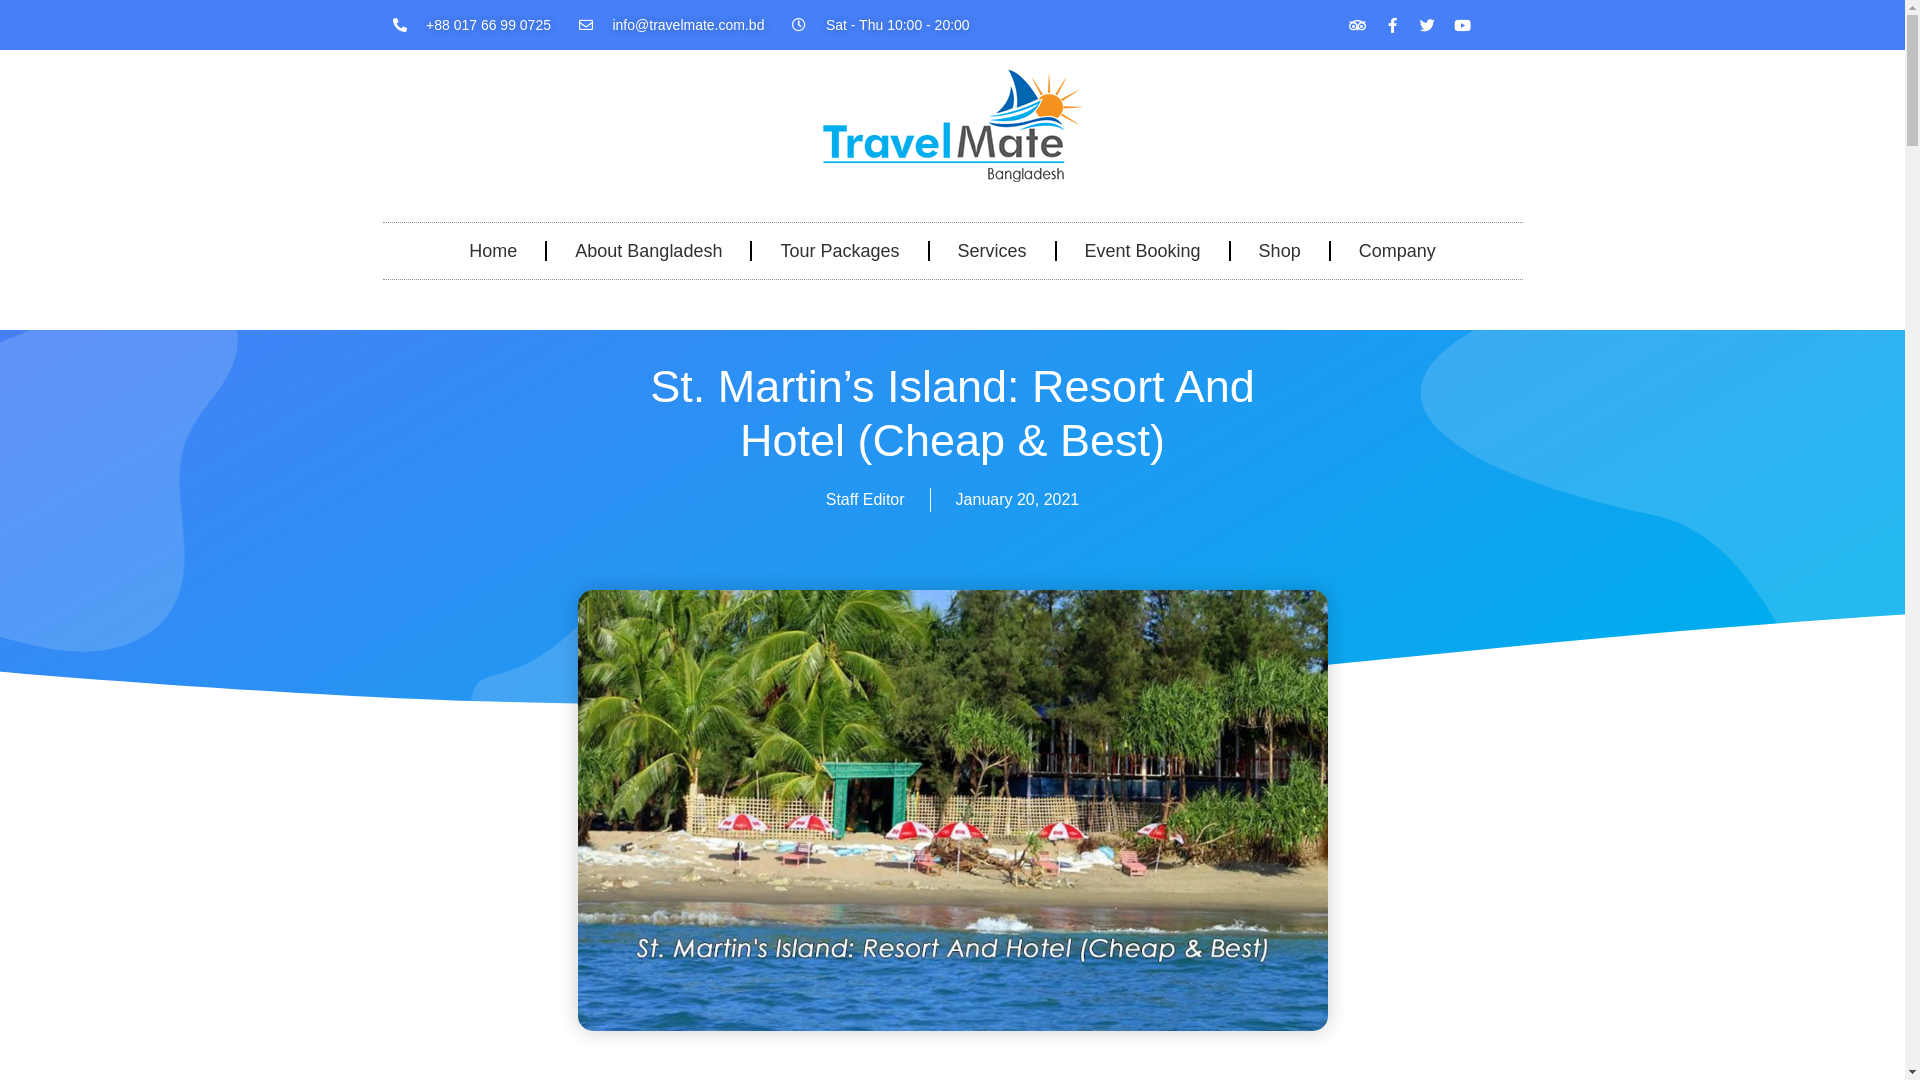  I want to click on Staff Editor, so click(866, 500).